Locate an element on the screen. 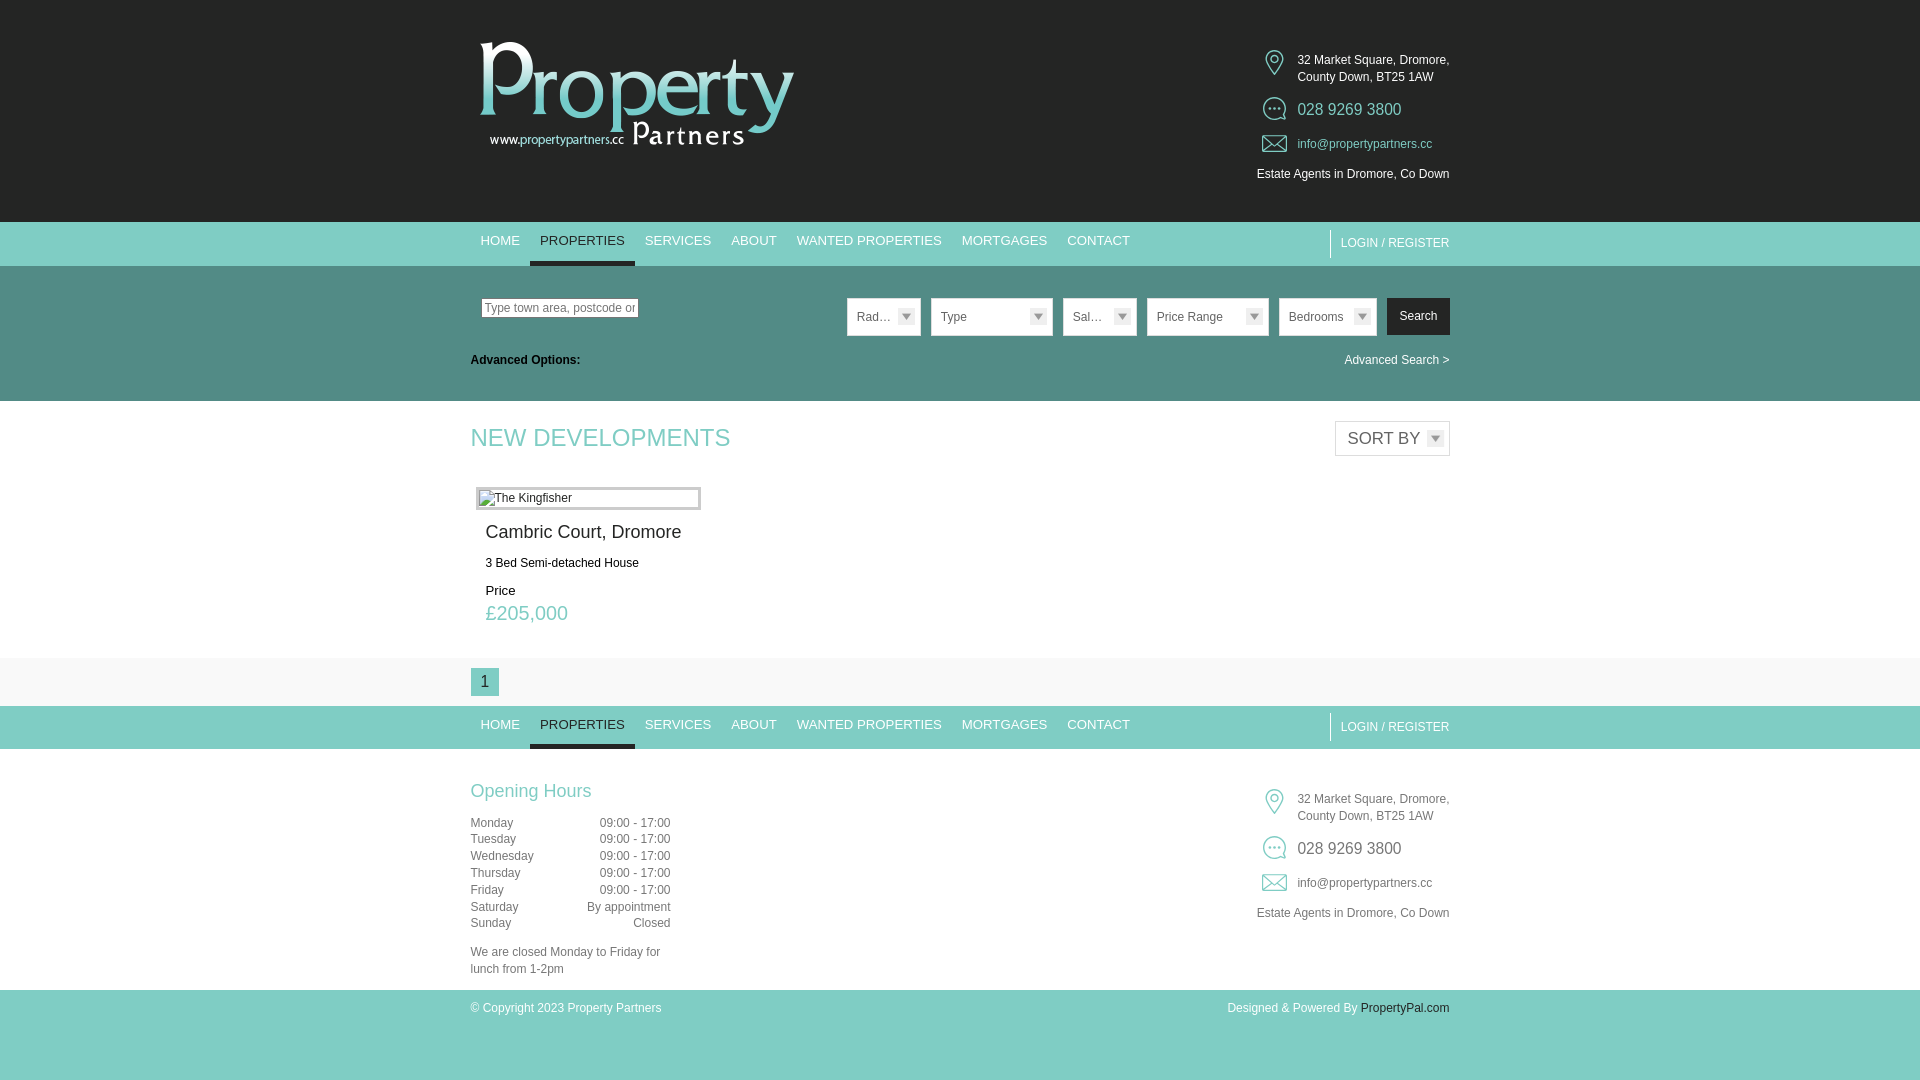 Image resolution: width=1920 pixels, height=1080 pixels. Advanced Search > is located at coordinates (1396, 360).